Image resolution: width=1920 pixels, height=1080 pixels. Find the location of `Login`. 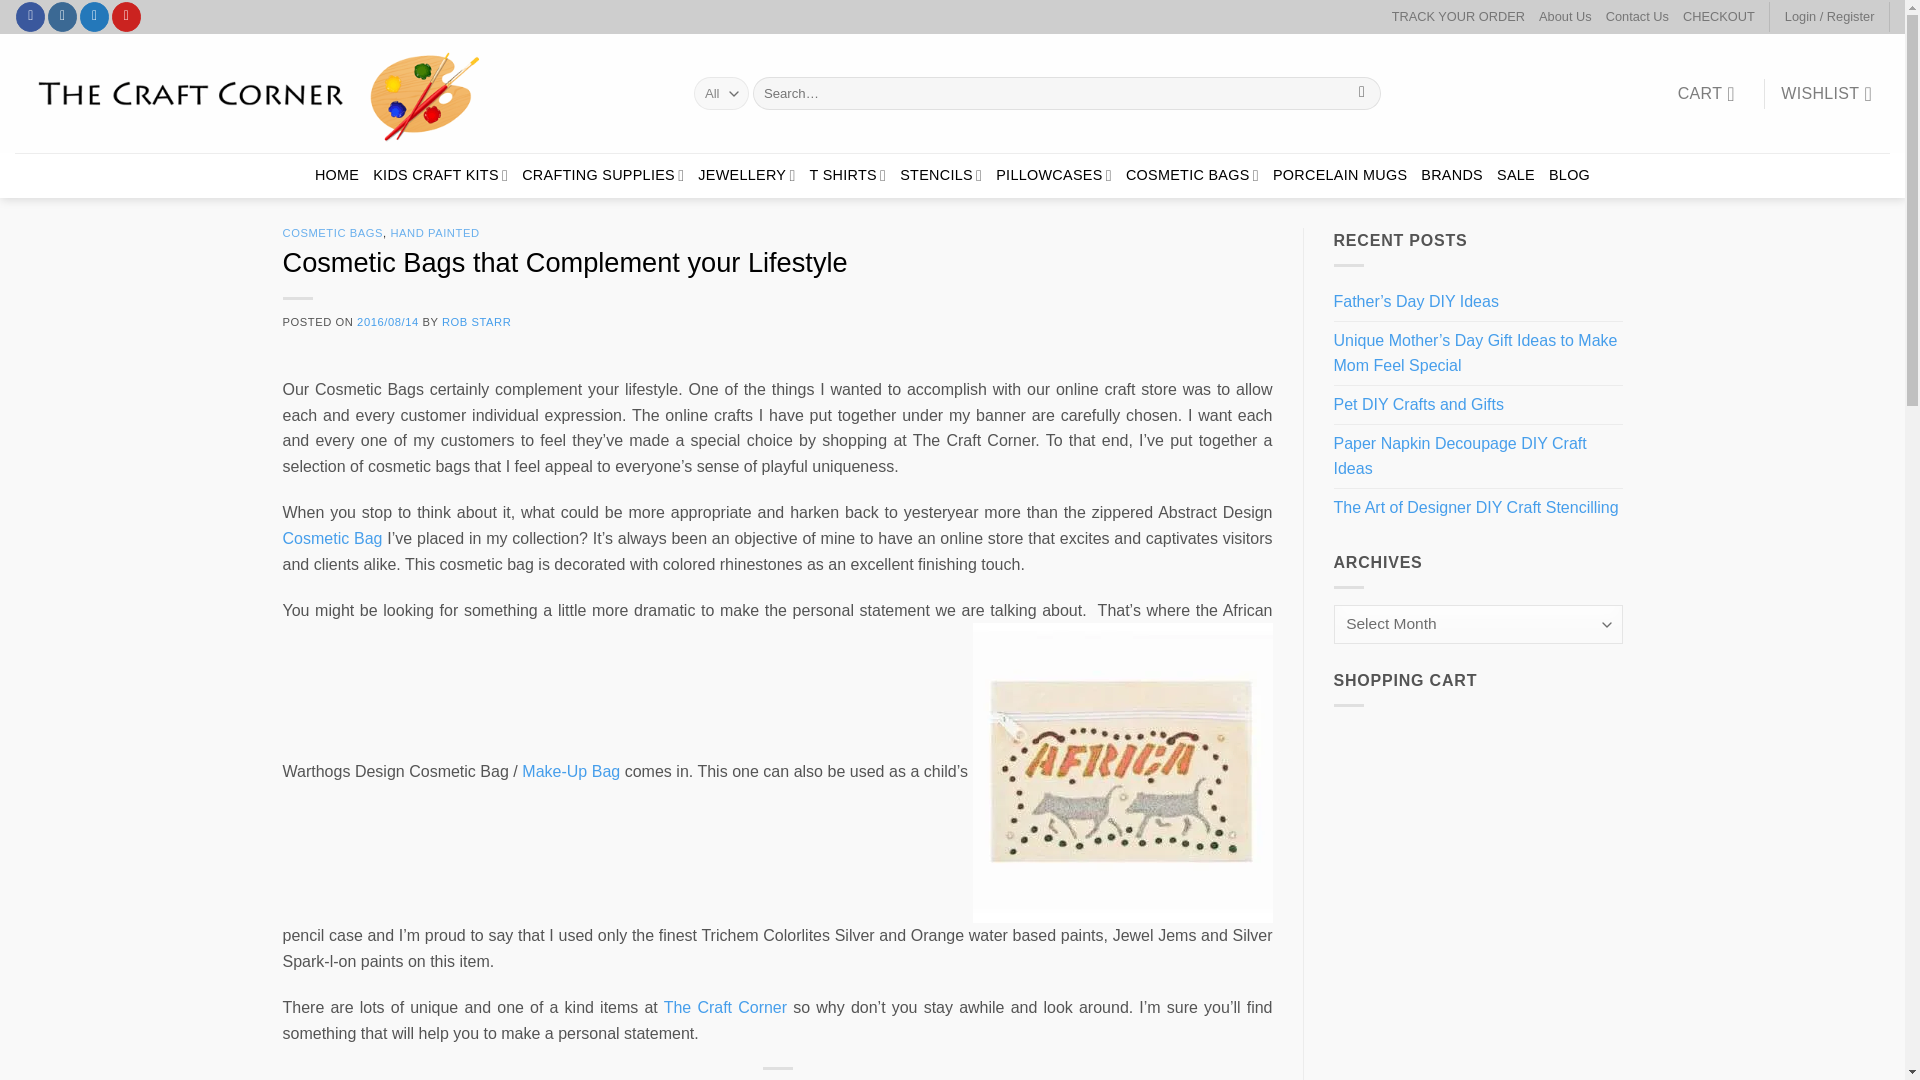

Login is located at coordinates (1830, 17).